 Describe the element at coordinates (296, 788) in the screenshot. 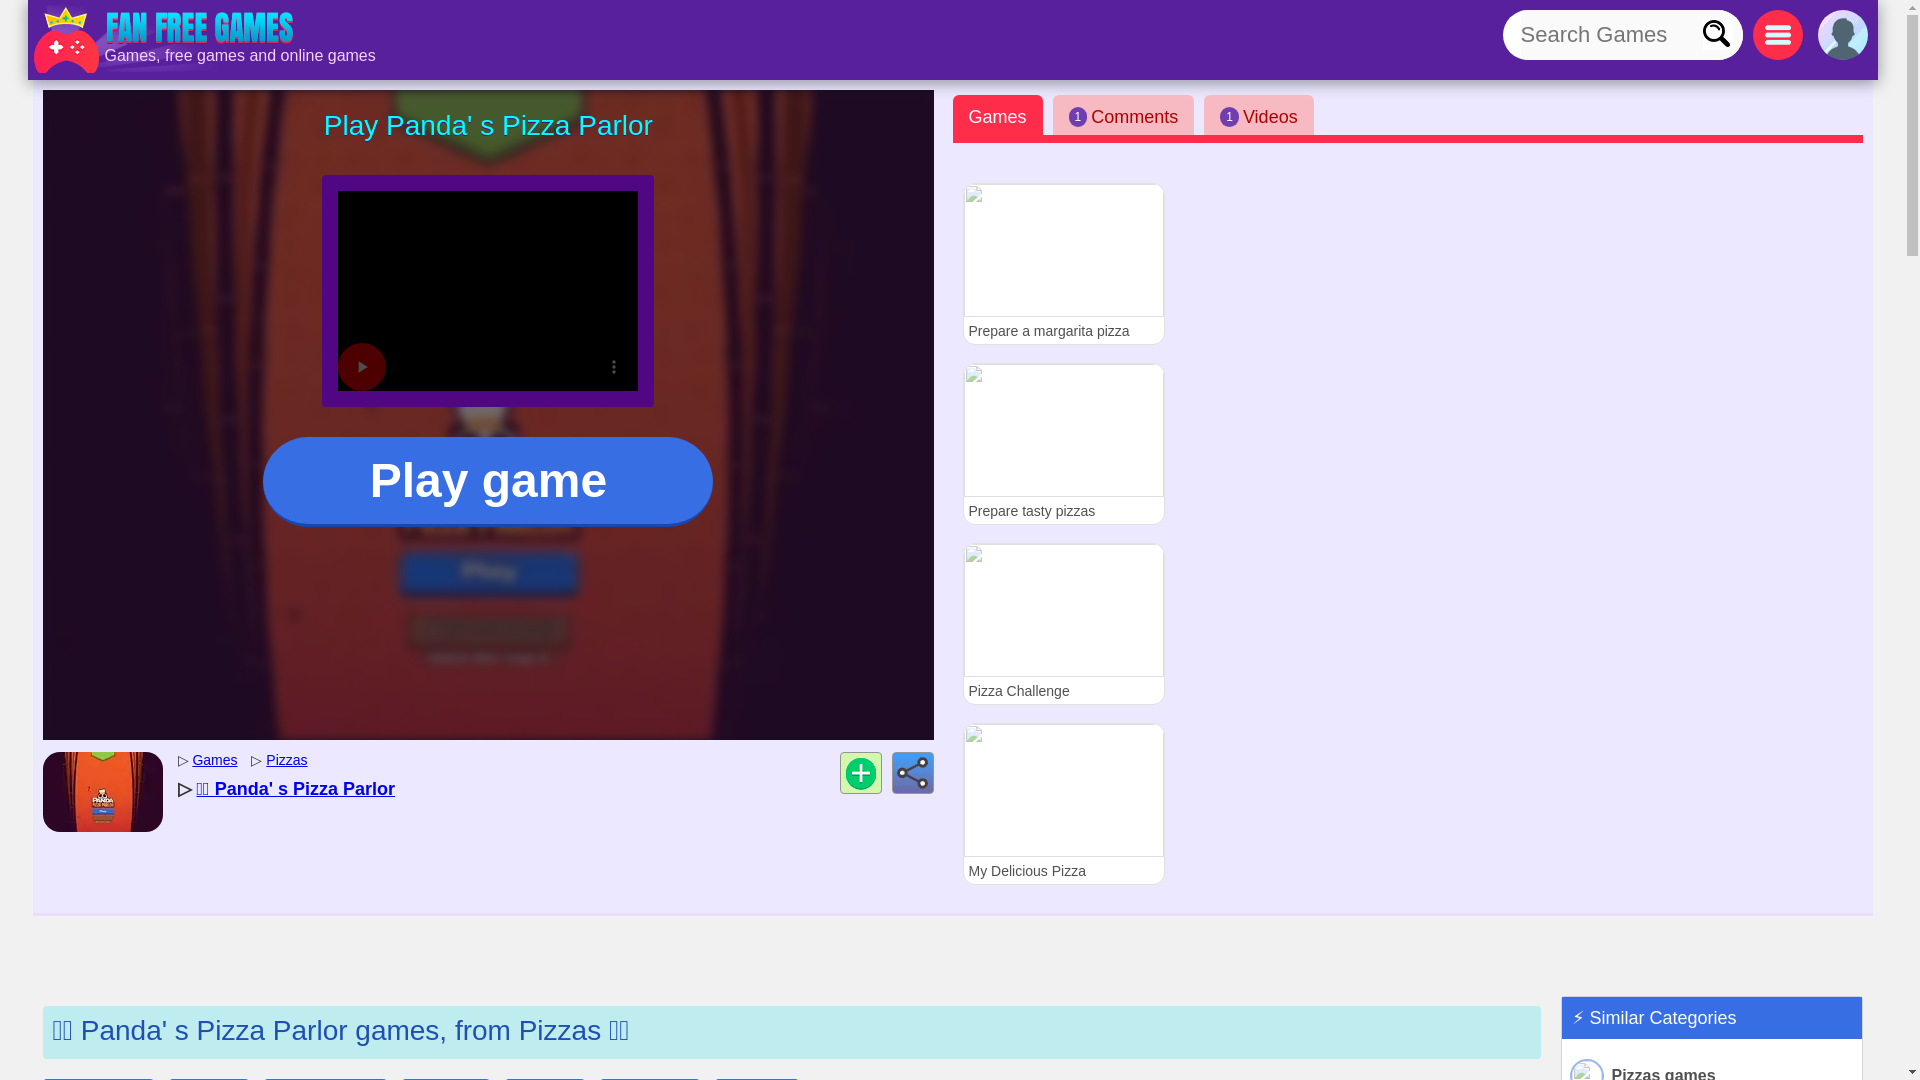

I see `Panda' s Pizza Parlor` at that location.